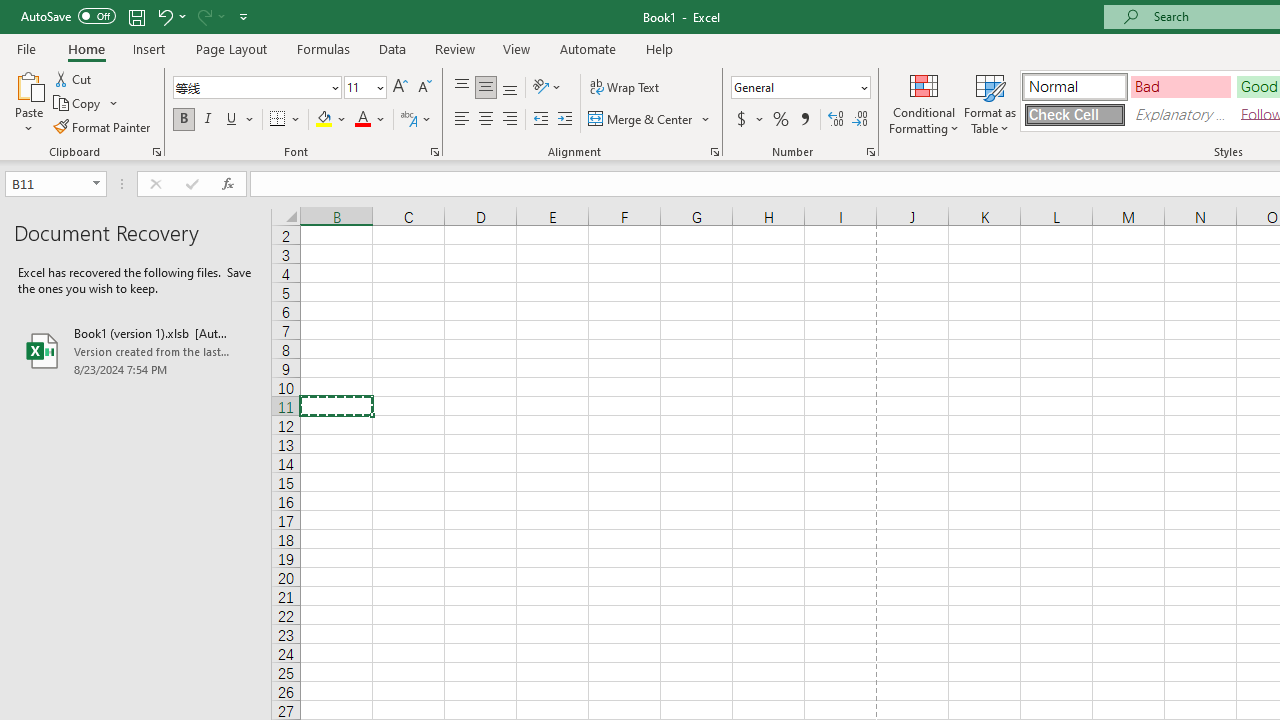  I want to click on Paste, so click(28, 84).